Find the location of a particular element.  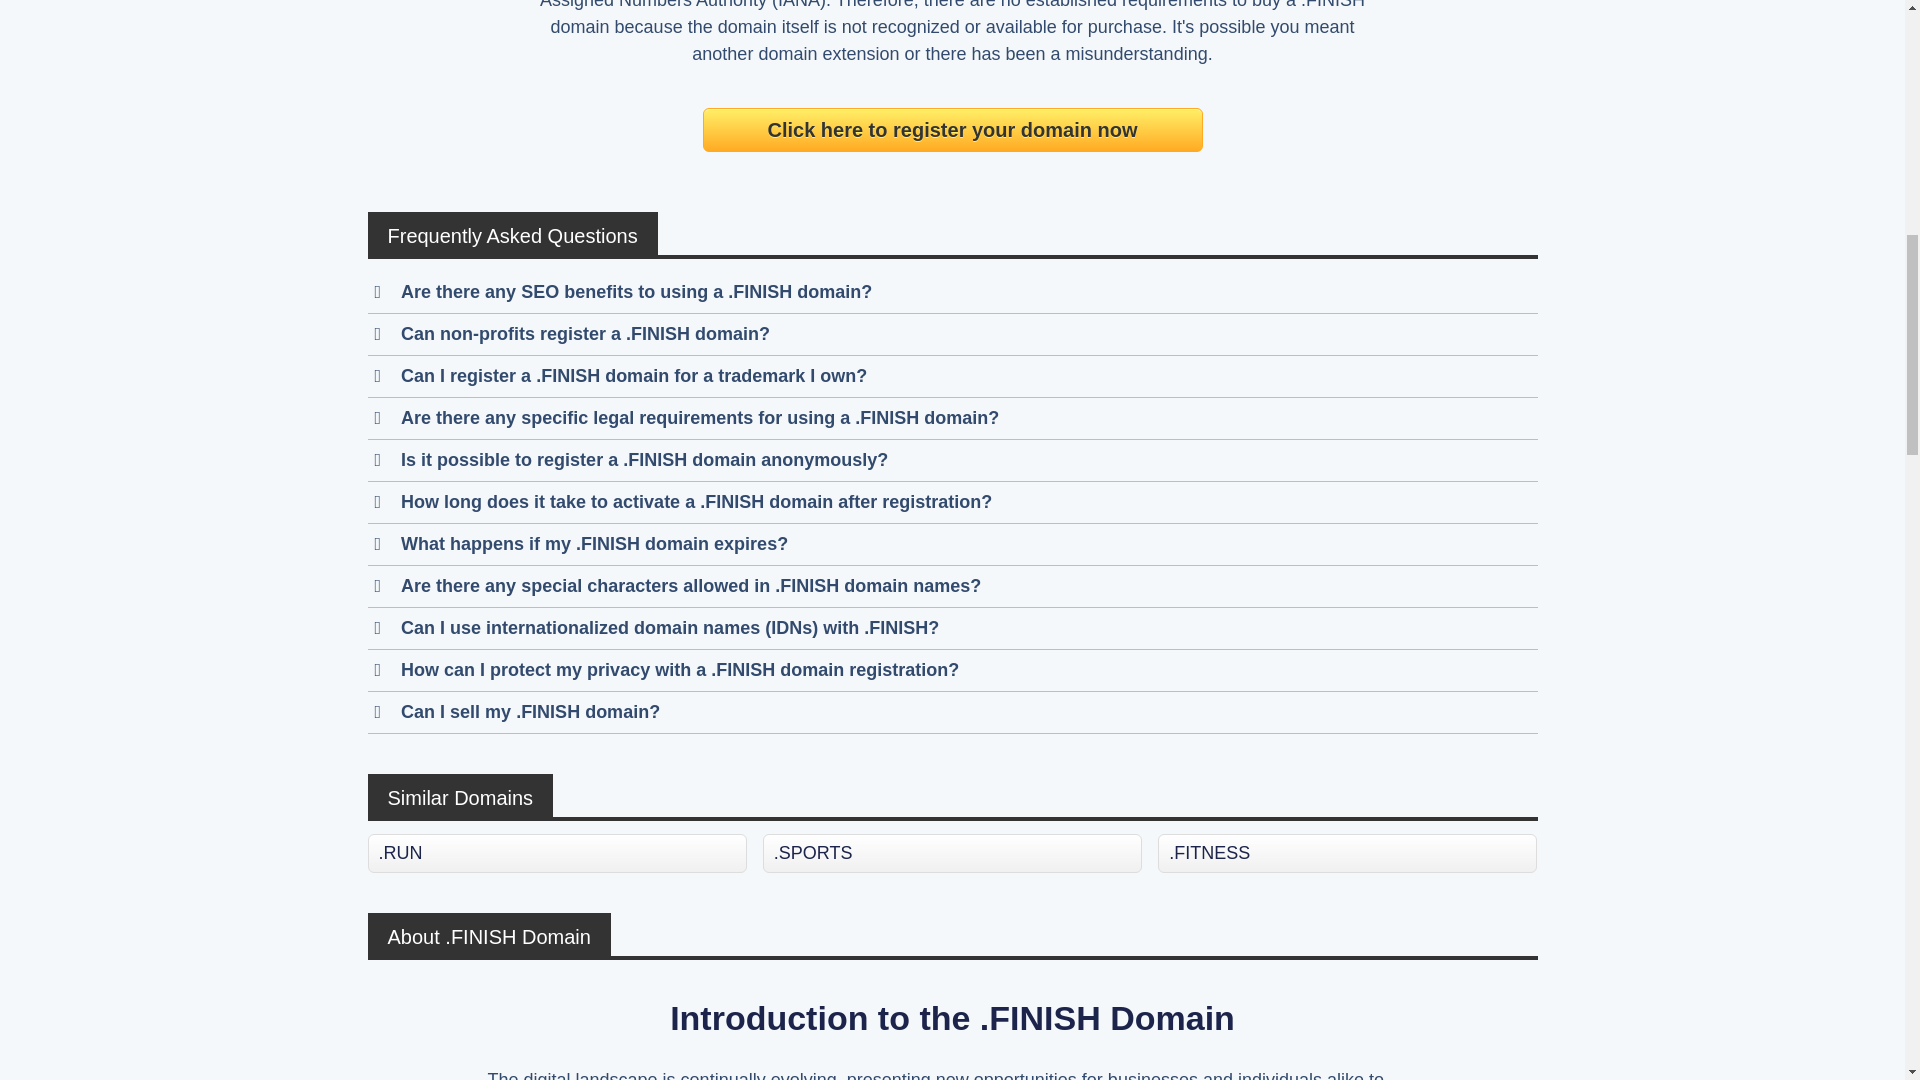

.FITNESS Domain - Sports is located at coordinates (1347, 852).